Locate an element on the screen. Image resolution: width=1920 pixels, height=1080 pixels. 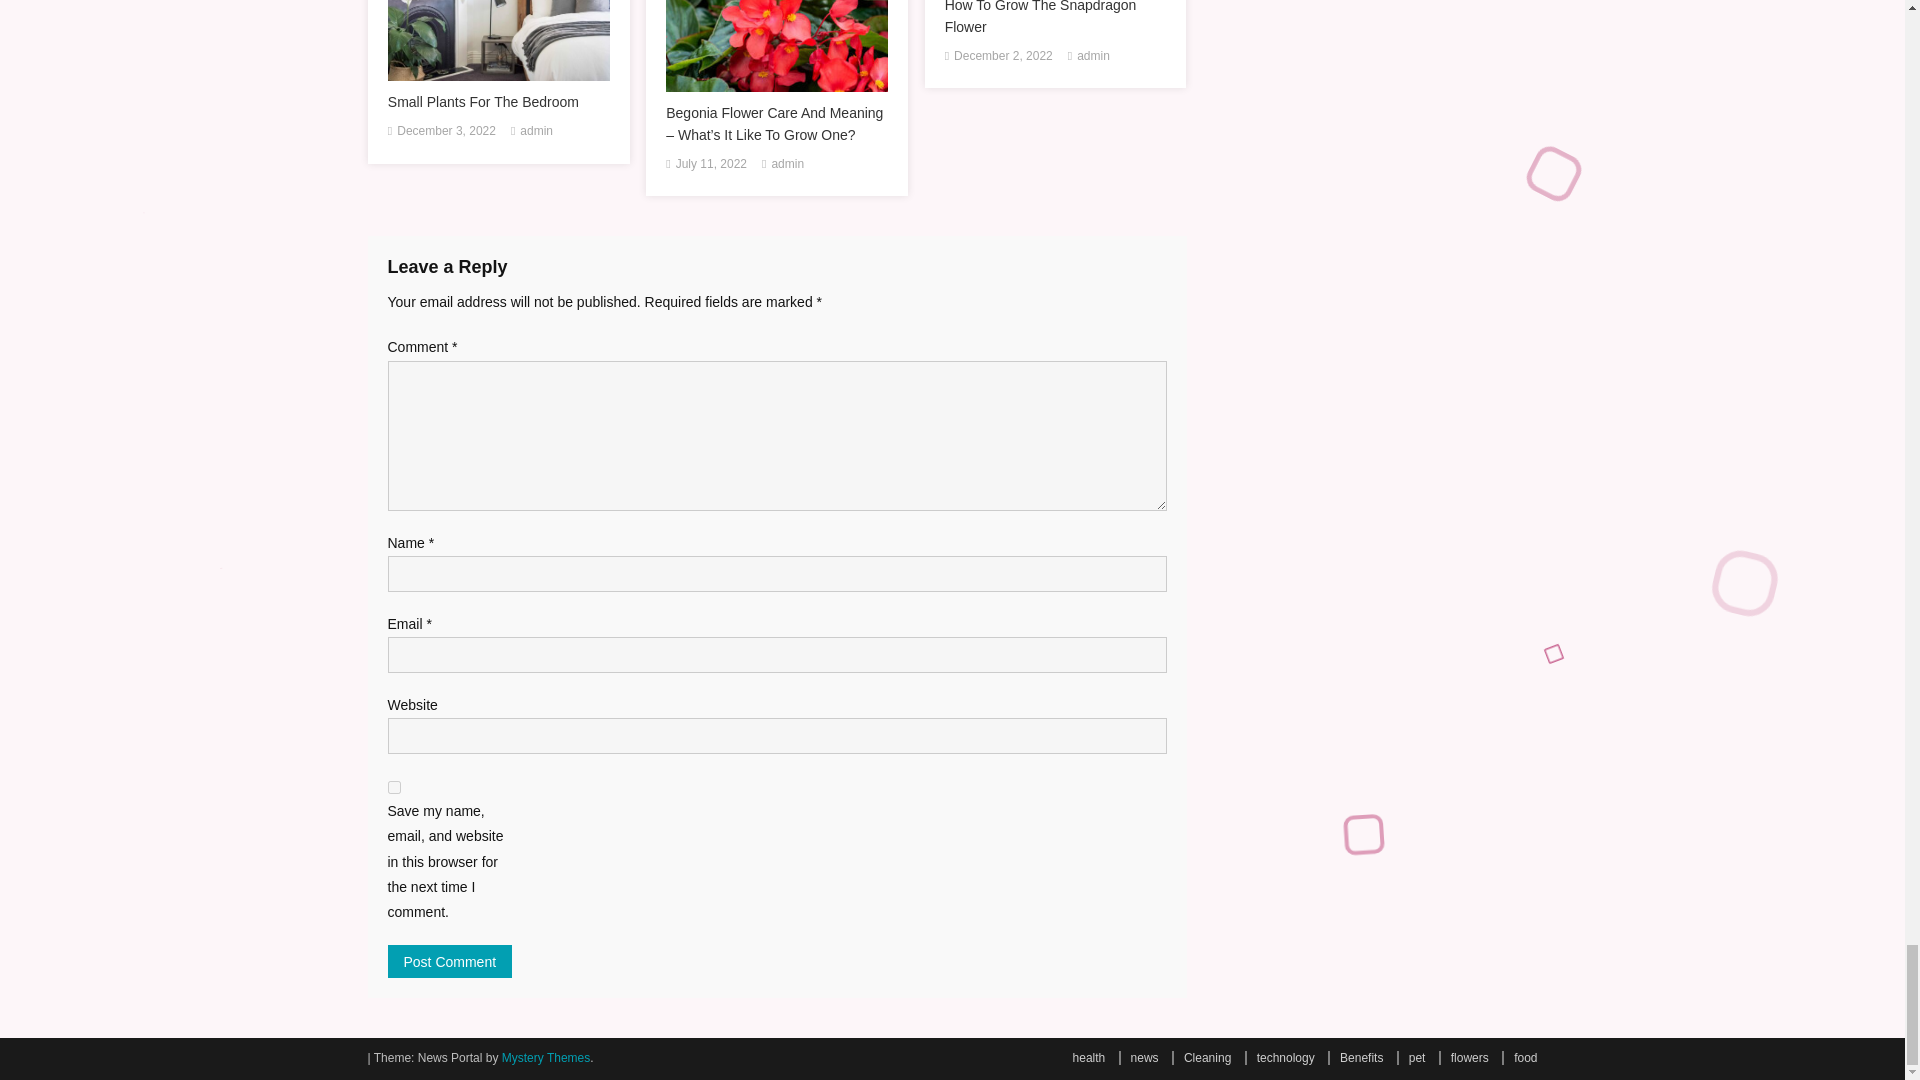
Post Comment is located at coordinates (450, 962).